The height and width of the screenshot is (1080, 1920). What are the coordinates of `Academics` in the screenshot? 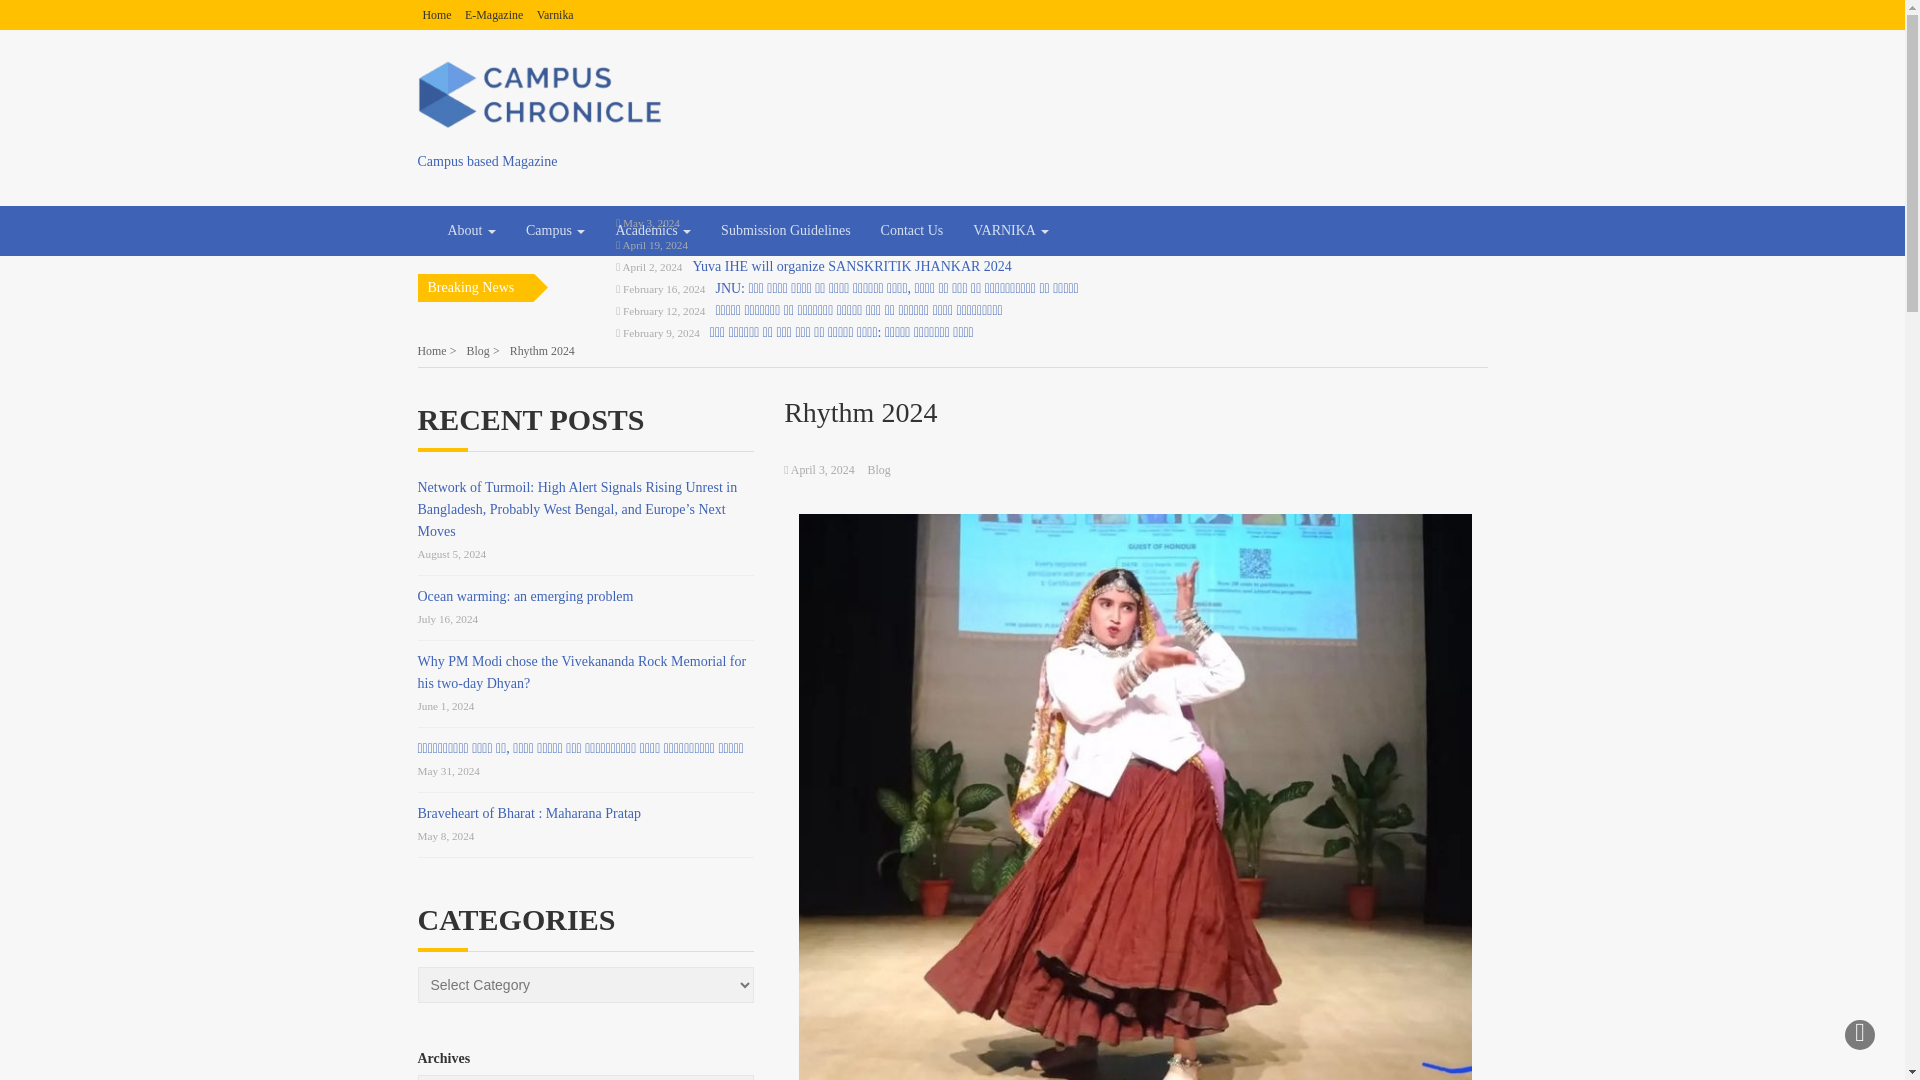 It's located at (652, 230).